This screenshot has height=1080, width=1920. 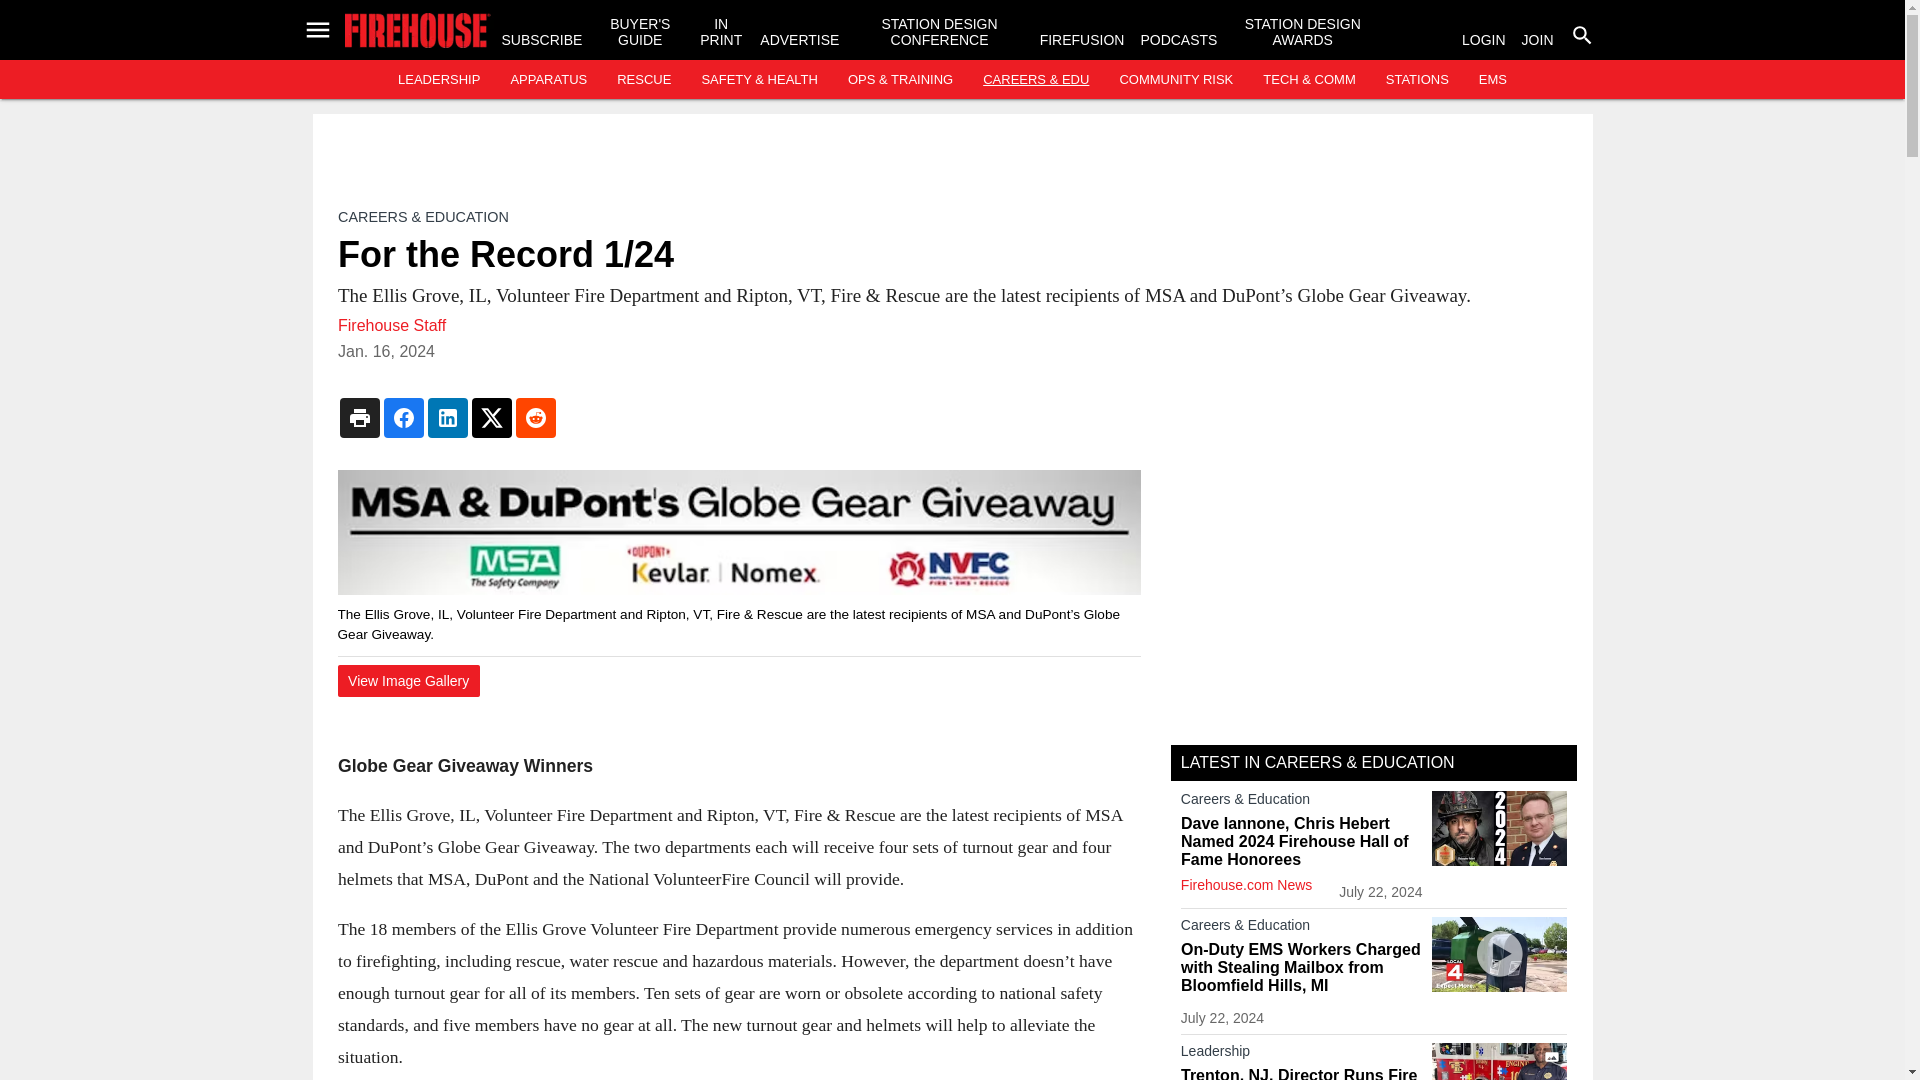 What do you see at coordinates (1538, 40) in the screenshot?
I see `JOIN` at bounding box center [1538, 40].